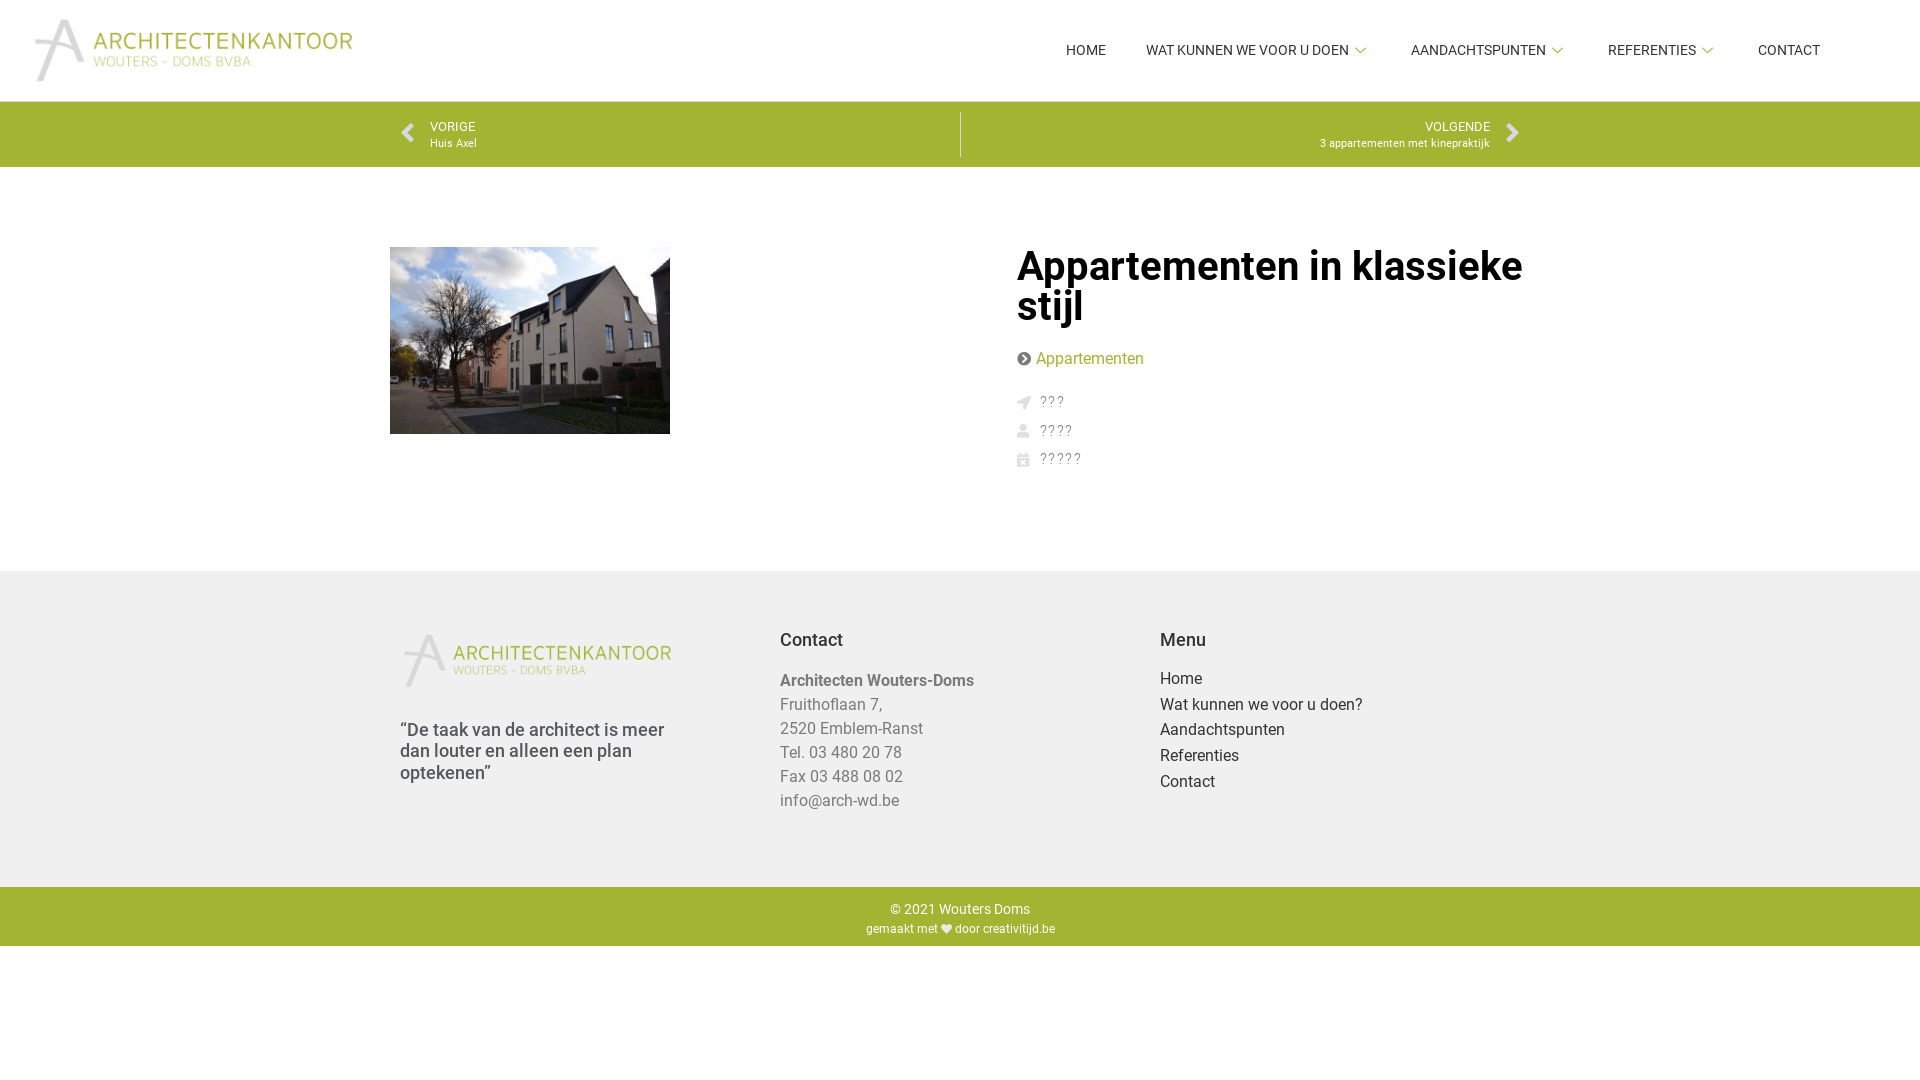 The image size is (1920, 1080). Describe the element at coordinates (1090, 358) in the screenshot. I see `Appartementen` at that location.